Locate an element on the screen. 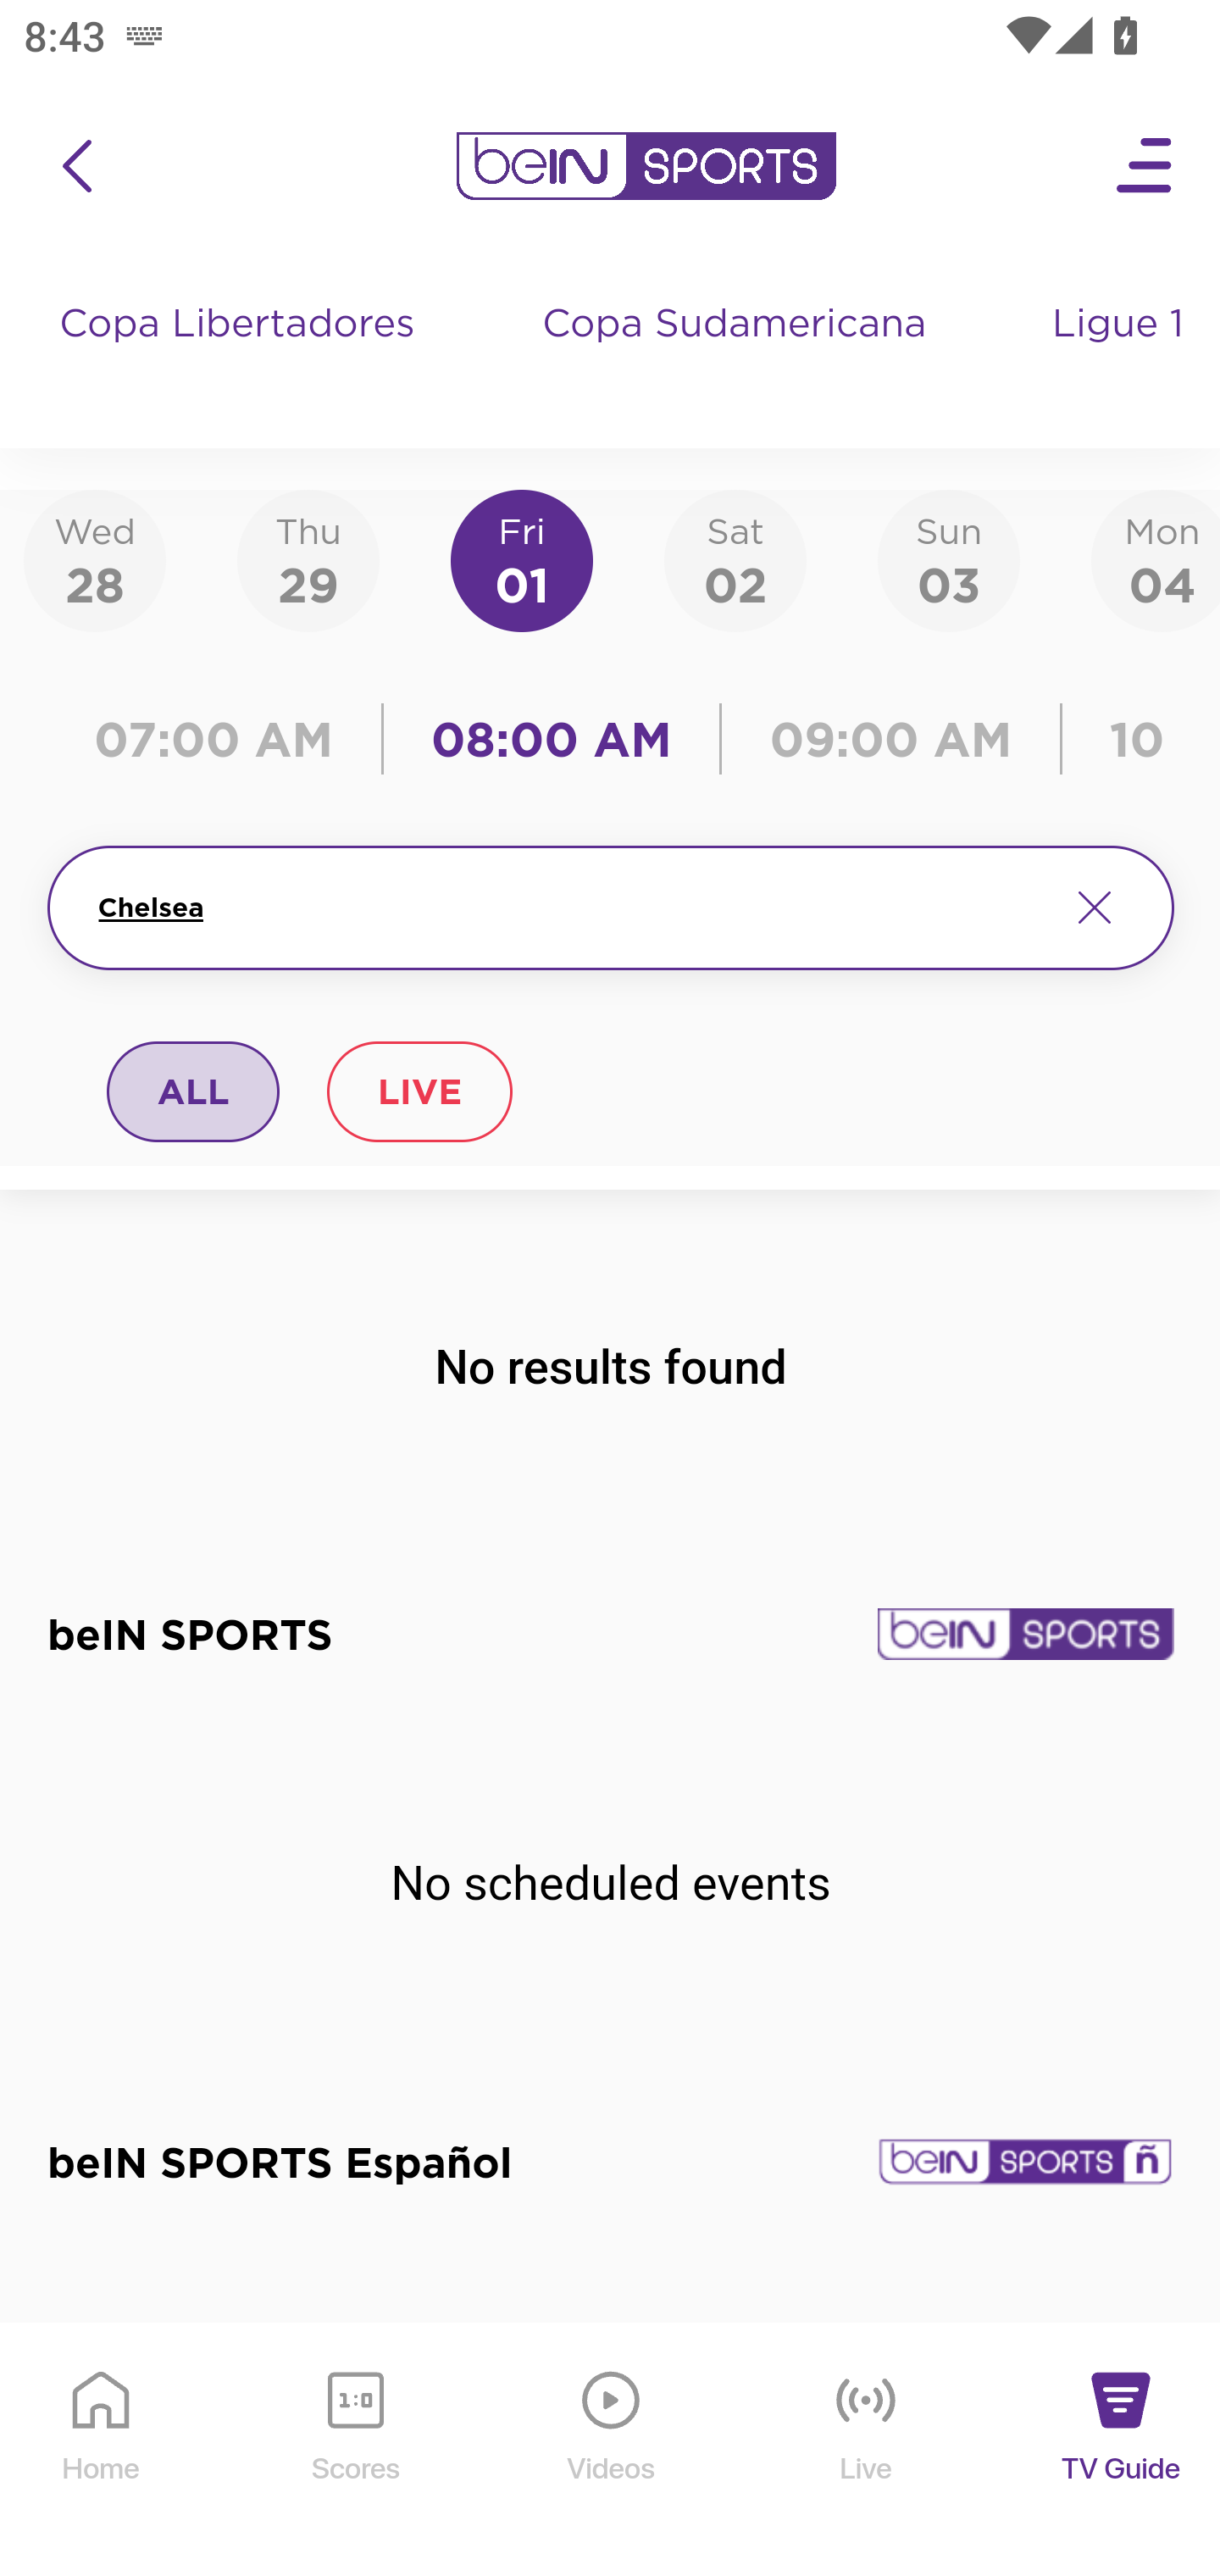 The image size is (1220, 2576). en-us?platform=mobile_android bein logo is located at coordinates (646, 166).